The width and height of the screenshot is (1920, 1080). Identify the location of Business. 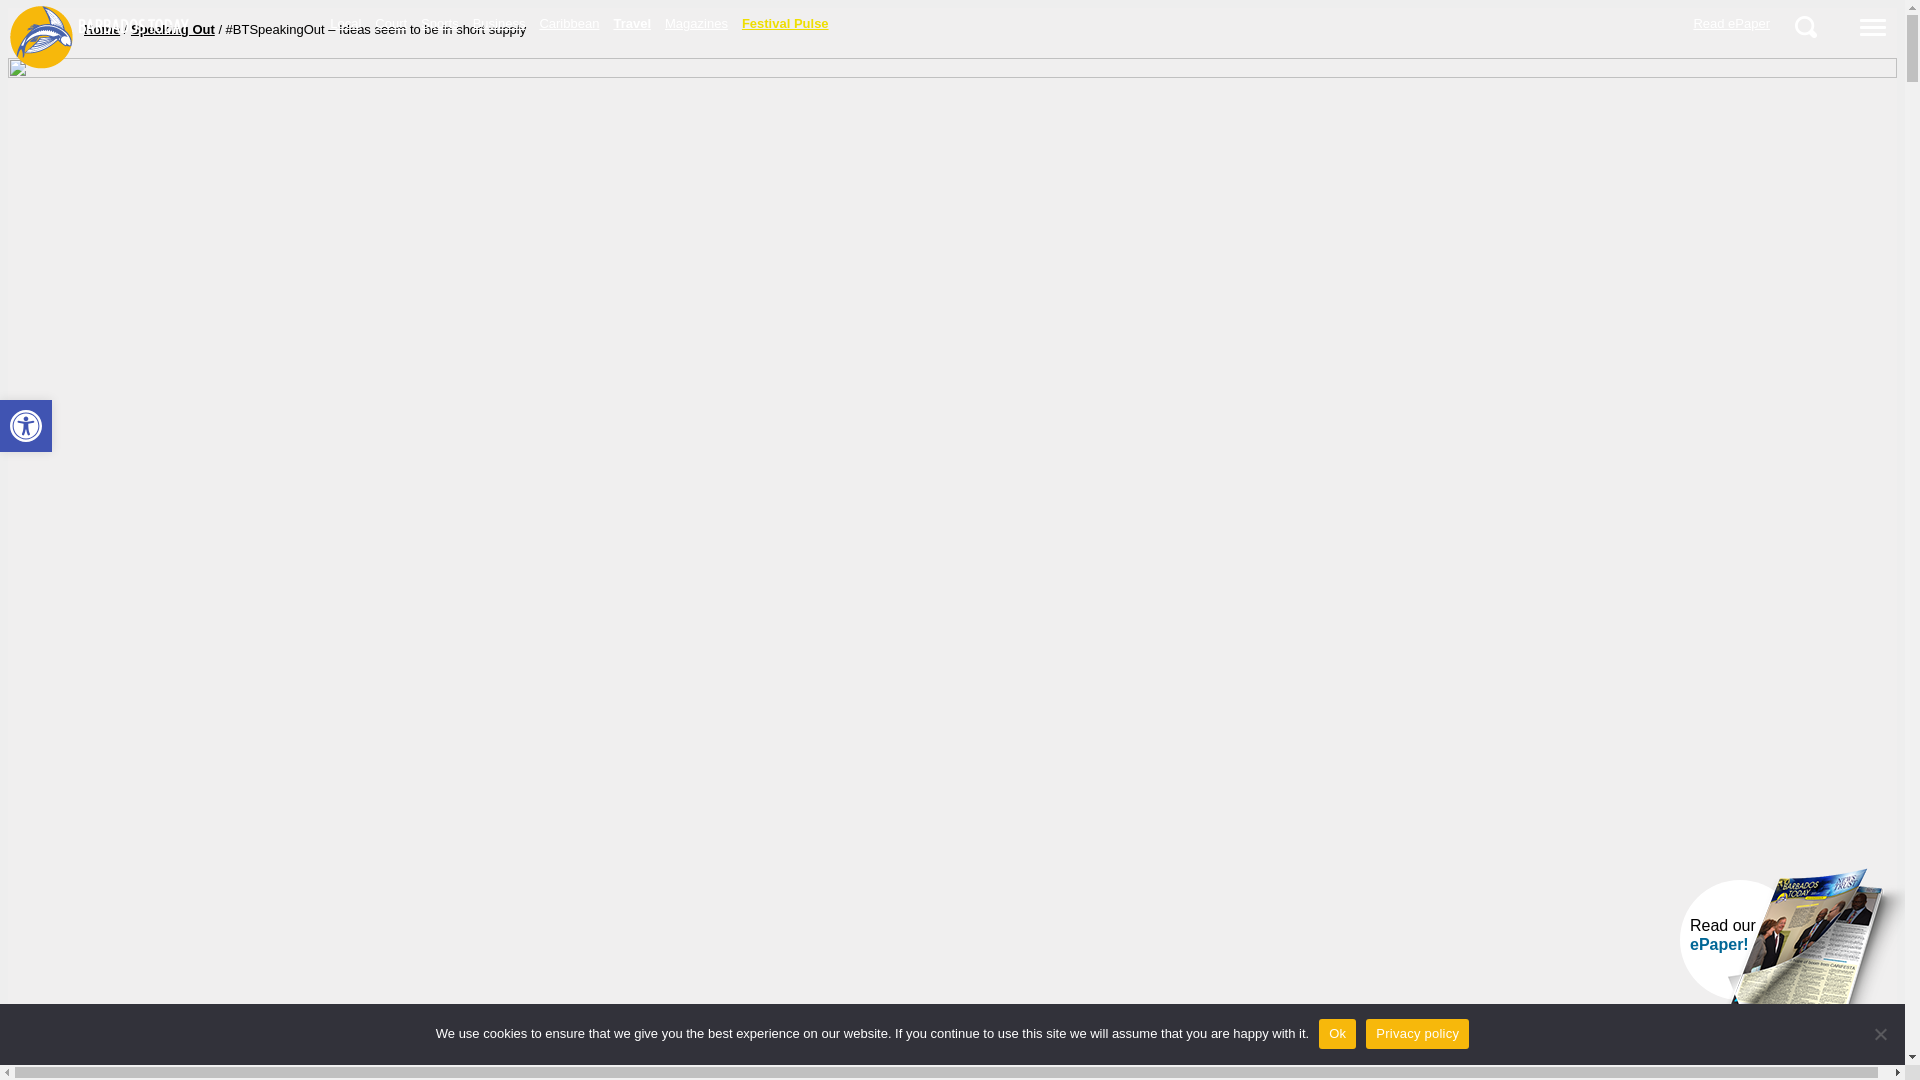
(500, 23).